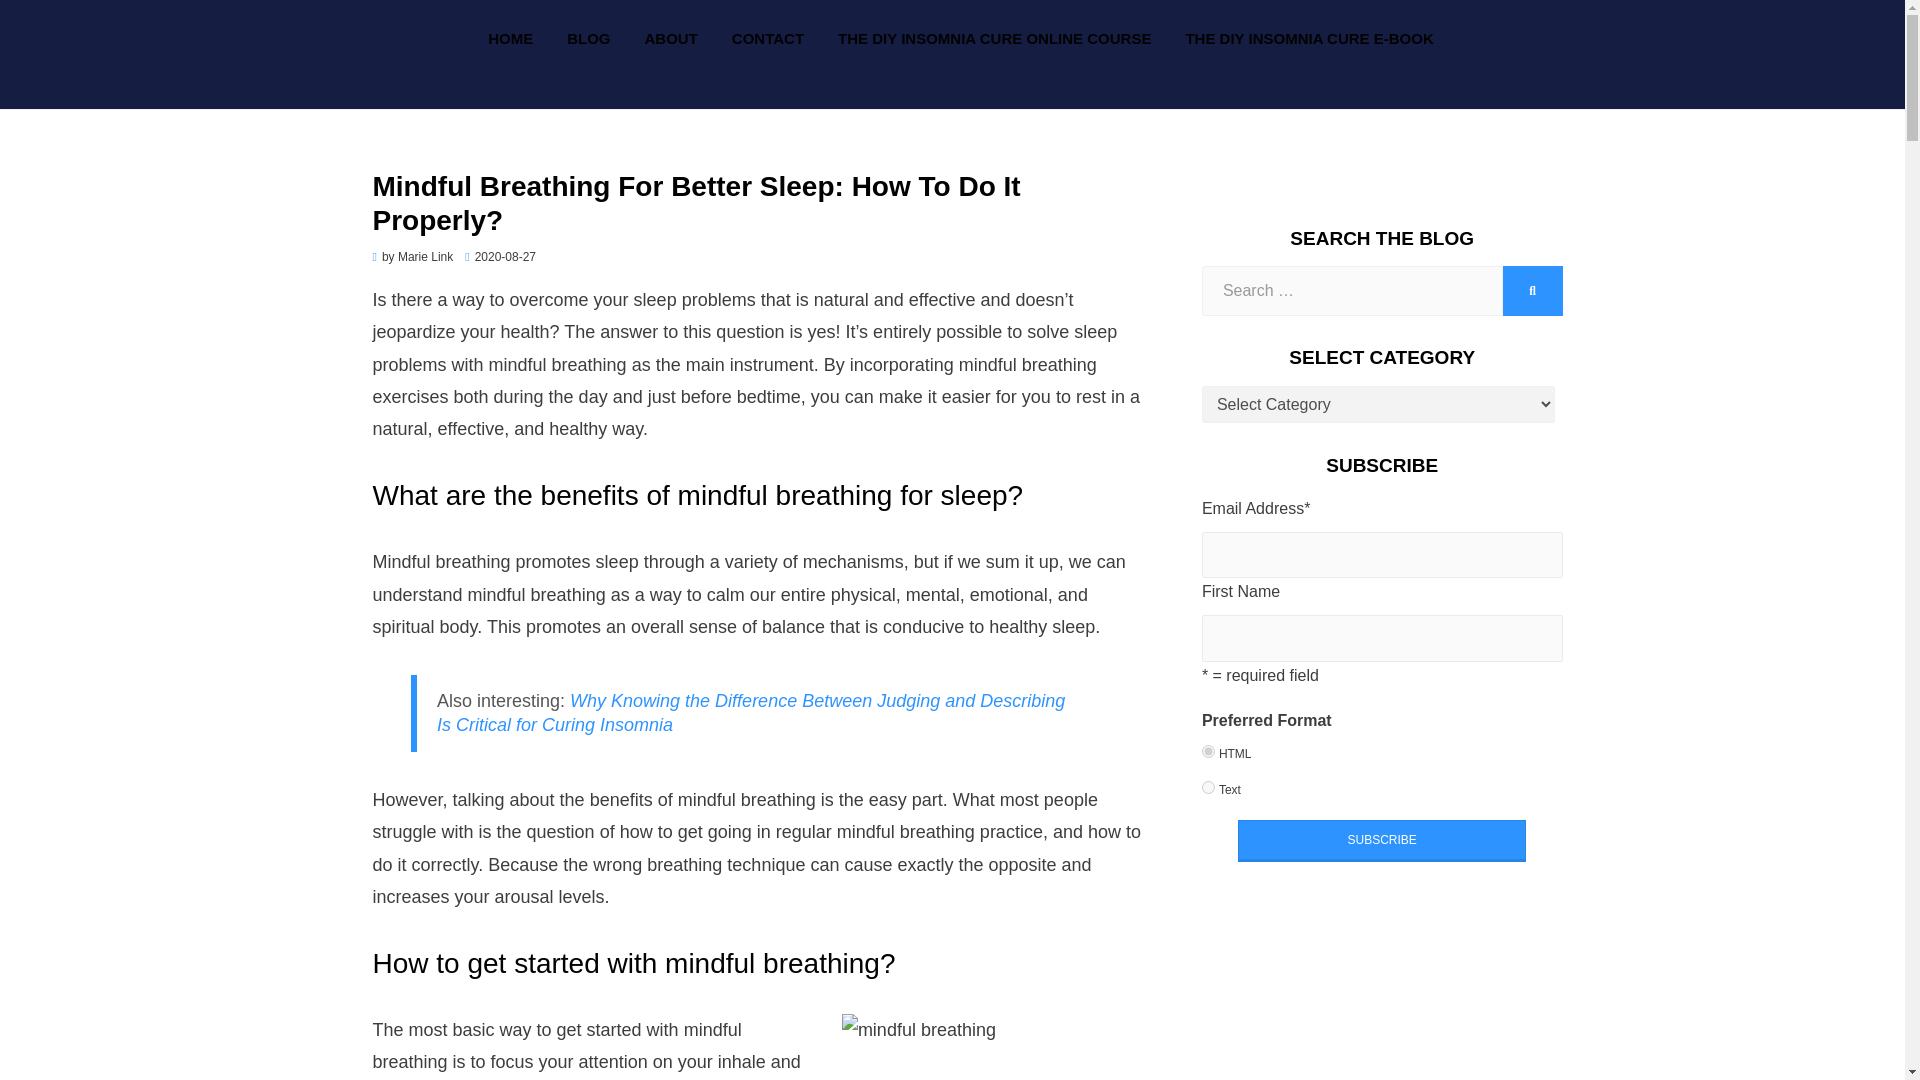 This screenshot has width=1920, height=1080. Describe the element at coordinates (768, 38) in the screenshot. I see `CONTACT` at that location.